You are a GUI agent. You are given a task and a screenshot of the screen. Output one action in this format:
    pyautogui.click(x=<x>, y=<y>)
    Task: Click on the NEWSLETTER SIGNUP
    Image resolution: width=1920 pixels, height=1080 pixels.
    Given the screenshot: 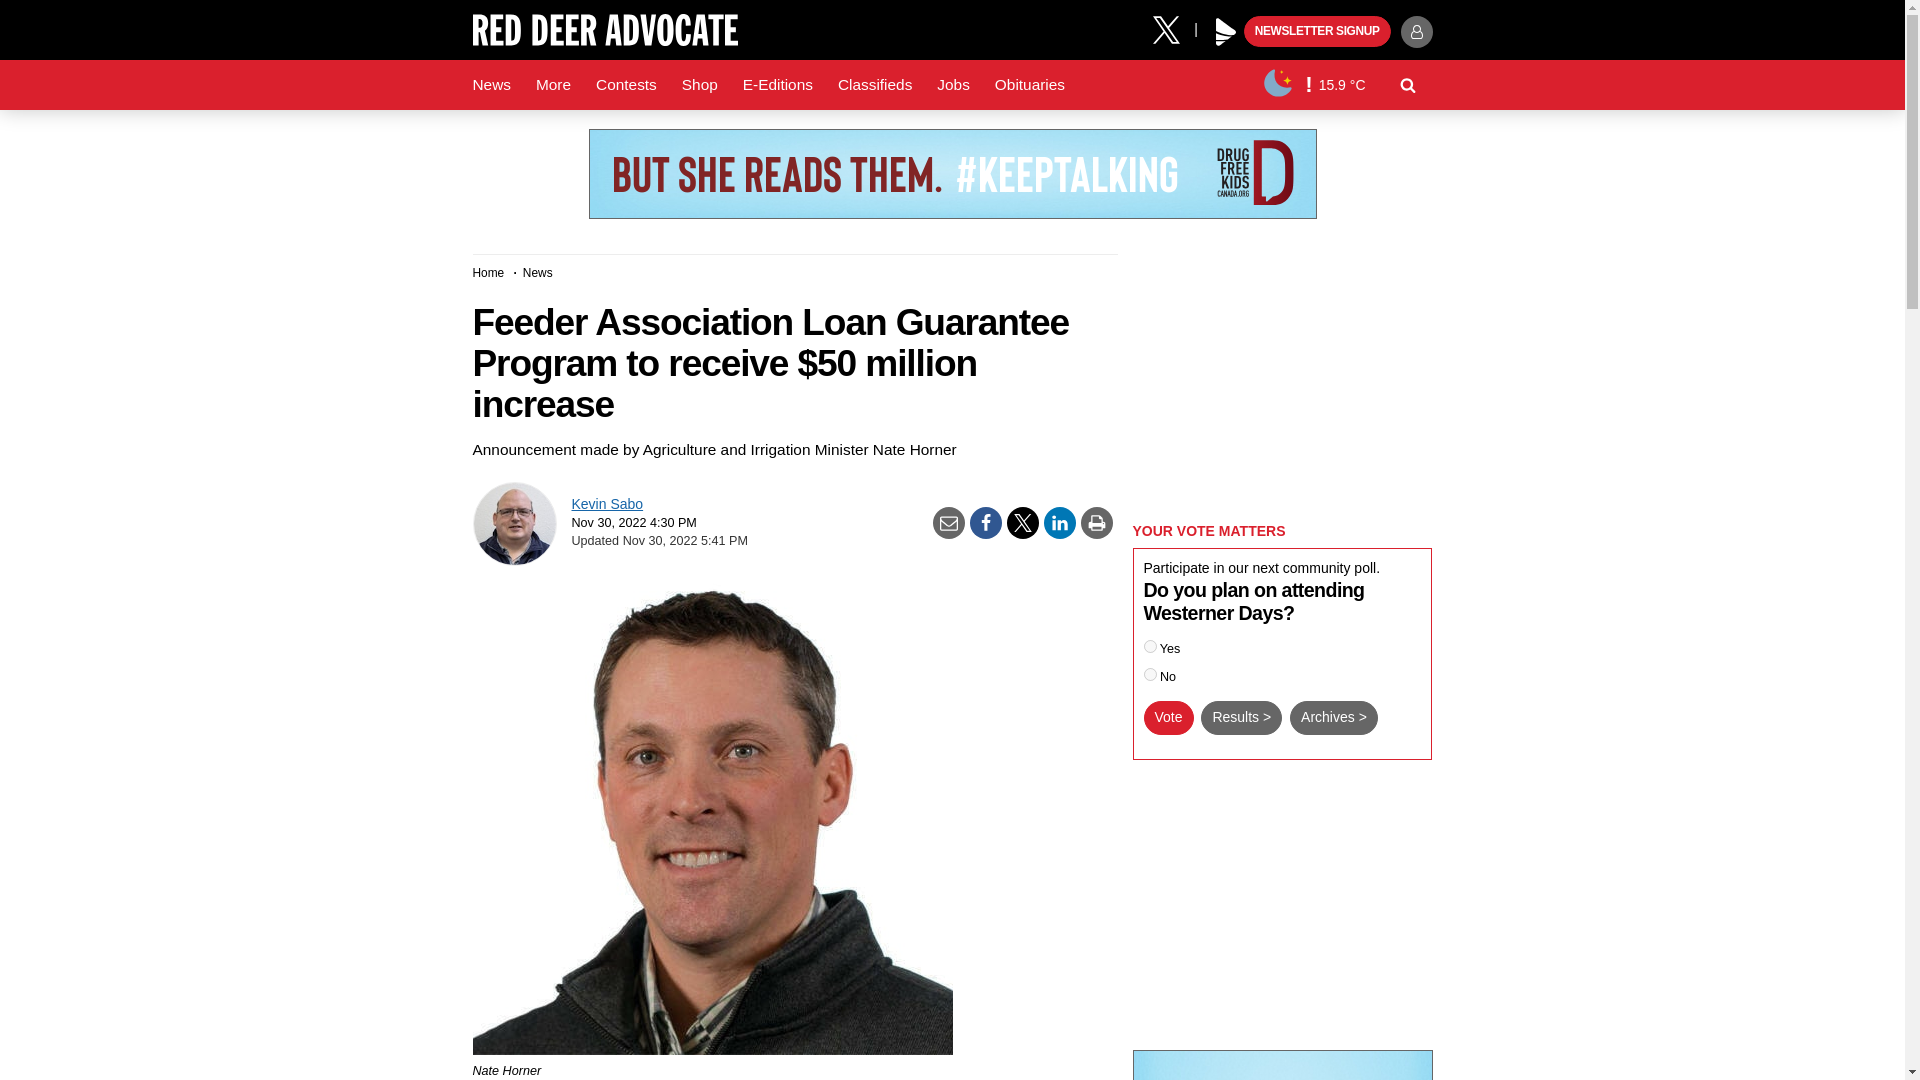 What is the action you would take?
    pyautogui.click(x=1317, y=32)
    